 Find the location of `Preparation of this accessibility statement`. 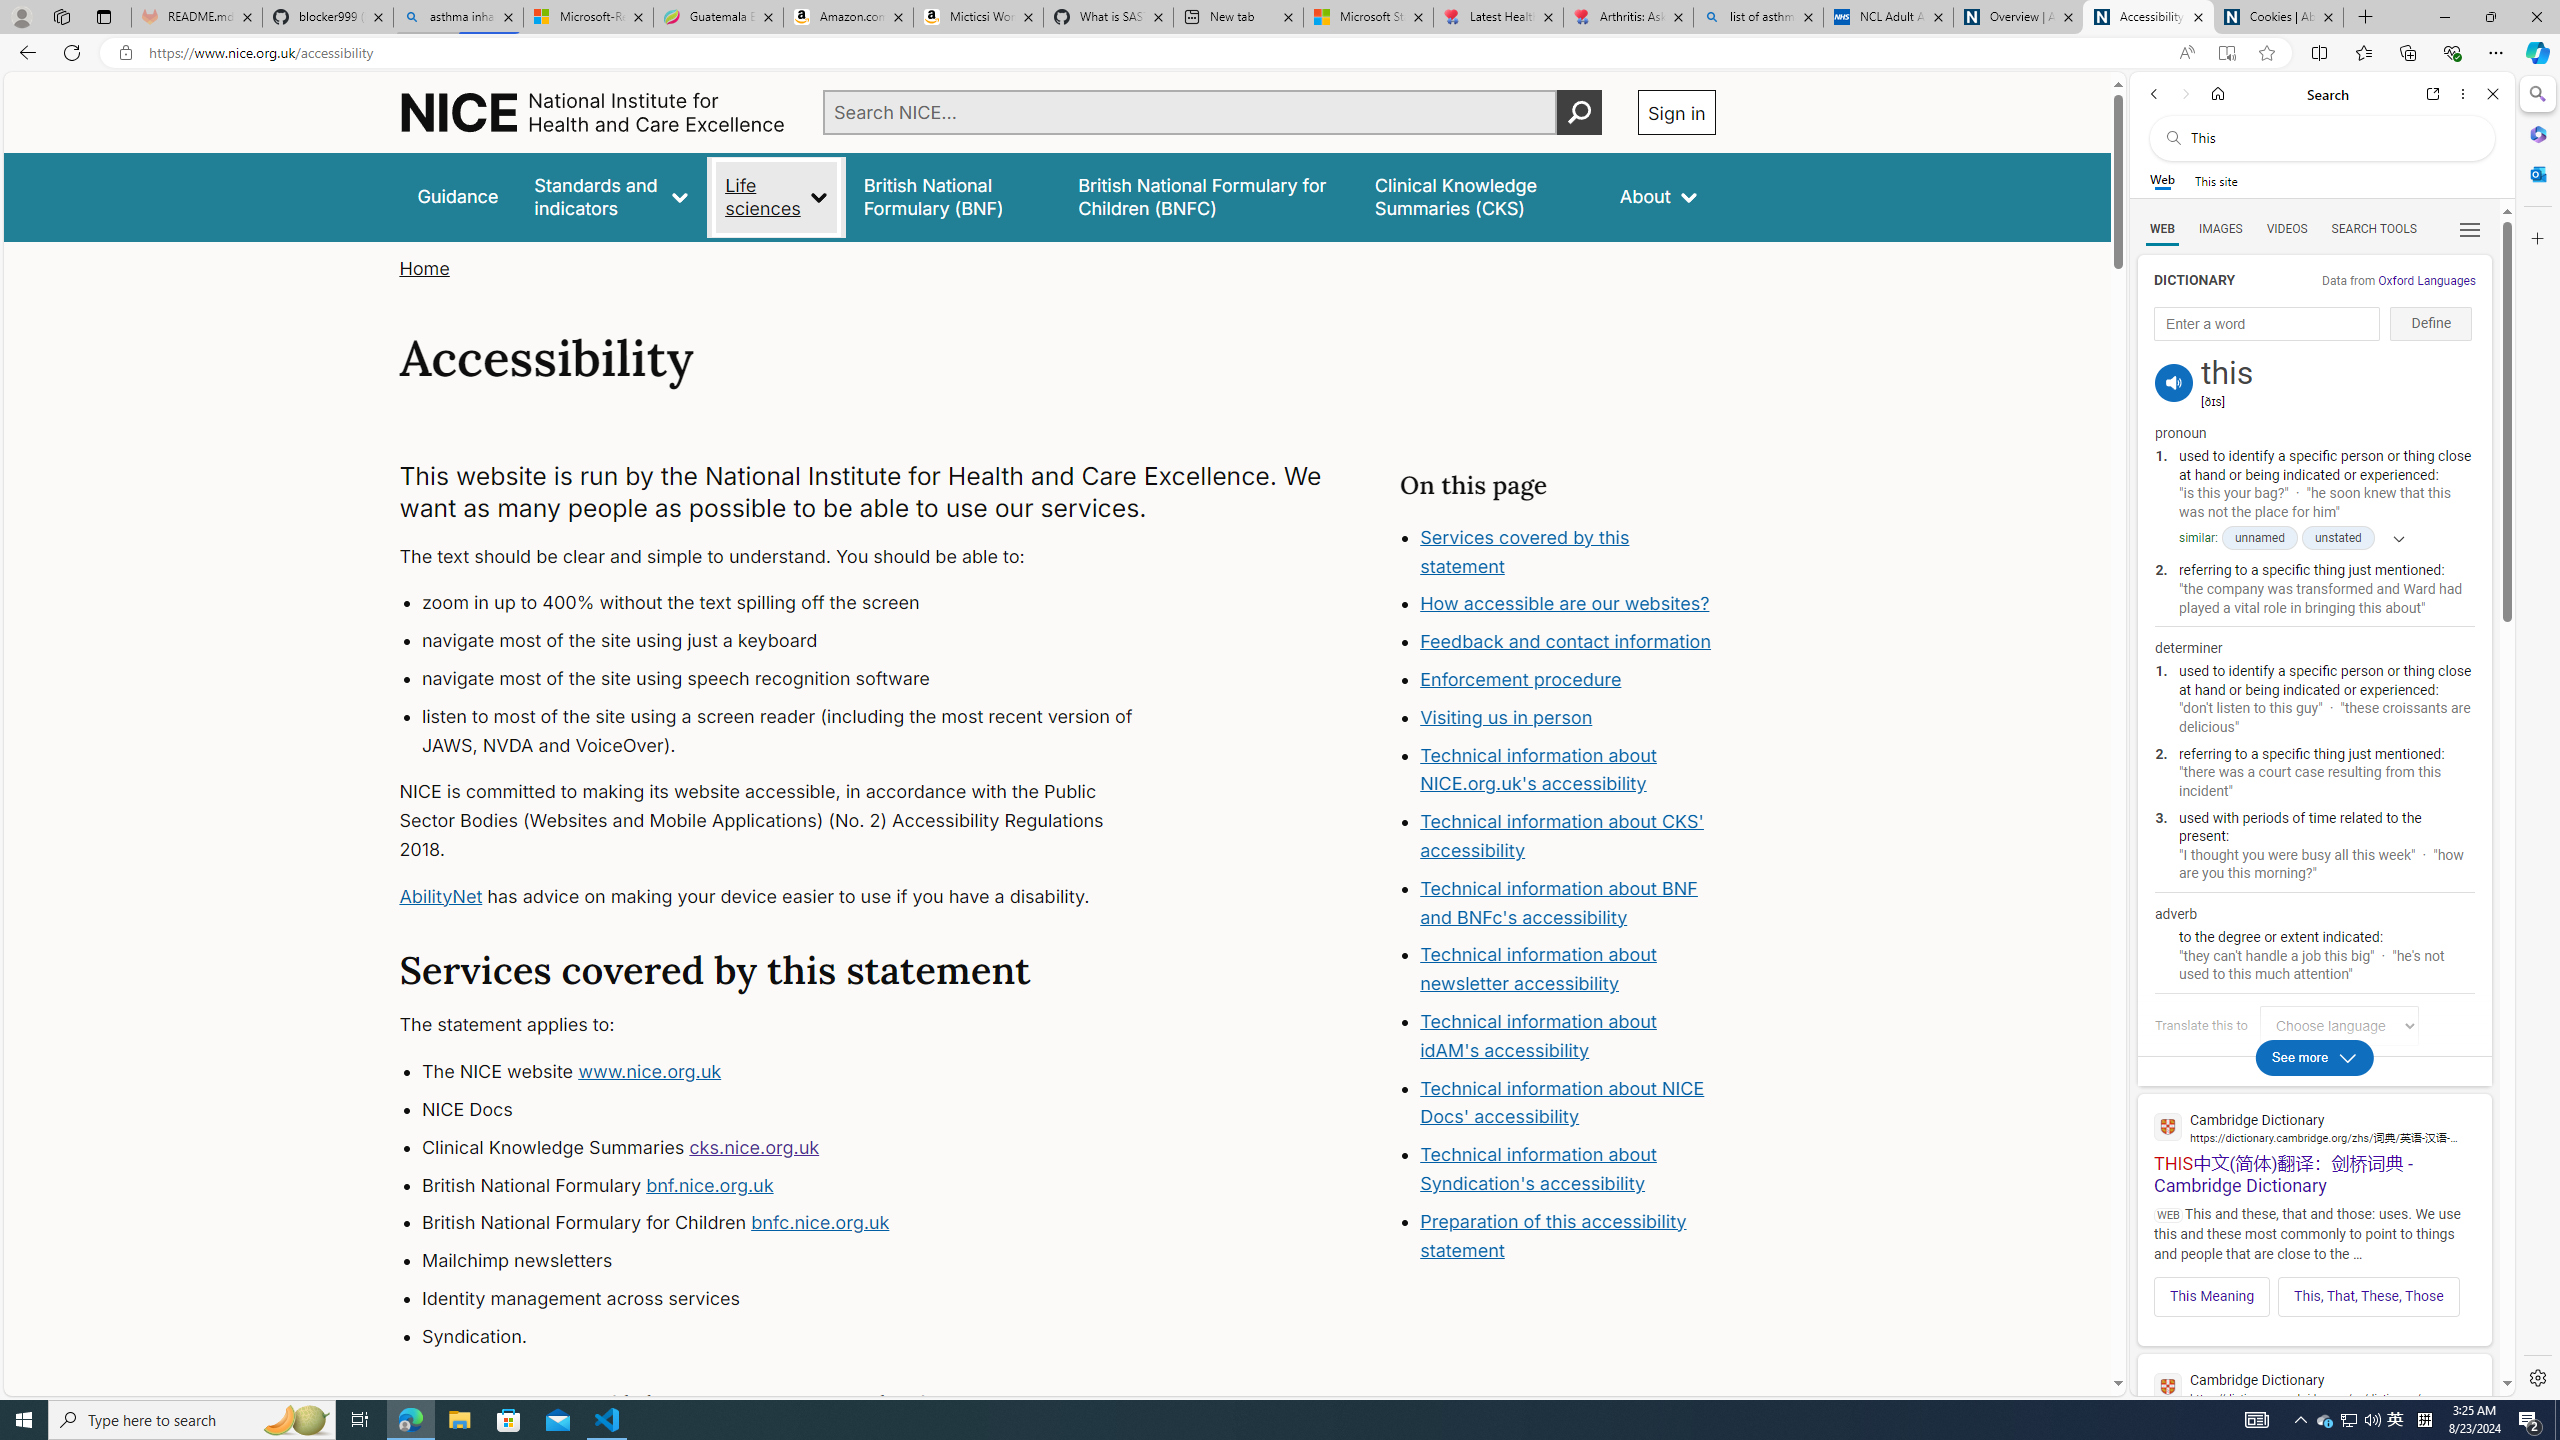

Preparation of this accessibility statement is located at coordinates (1554, 1235).